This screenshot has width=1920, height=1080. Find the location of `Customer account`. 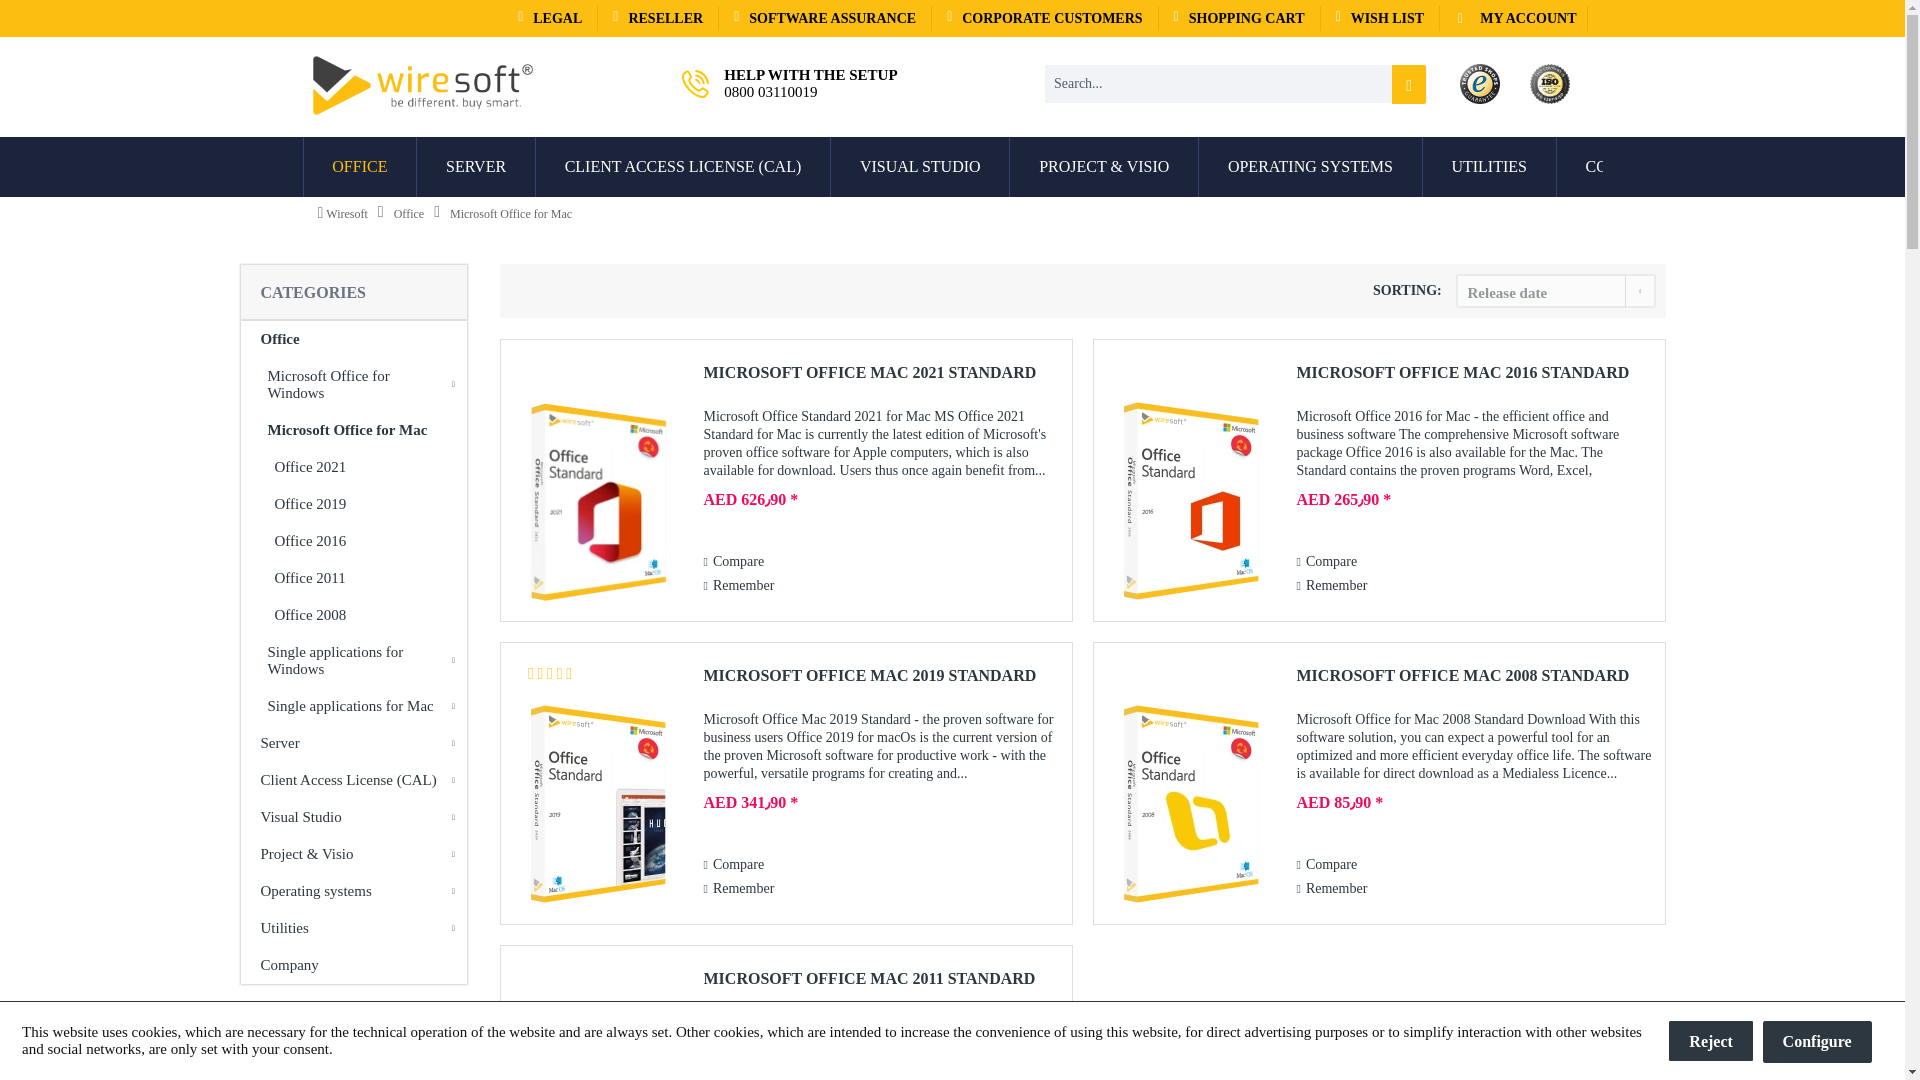

Customer account is located at coordinates (1514, 18).